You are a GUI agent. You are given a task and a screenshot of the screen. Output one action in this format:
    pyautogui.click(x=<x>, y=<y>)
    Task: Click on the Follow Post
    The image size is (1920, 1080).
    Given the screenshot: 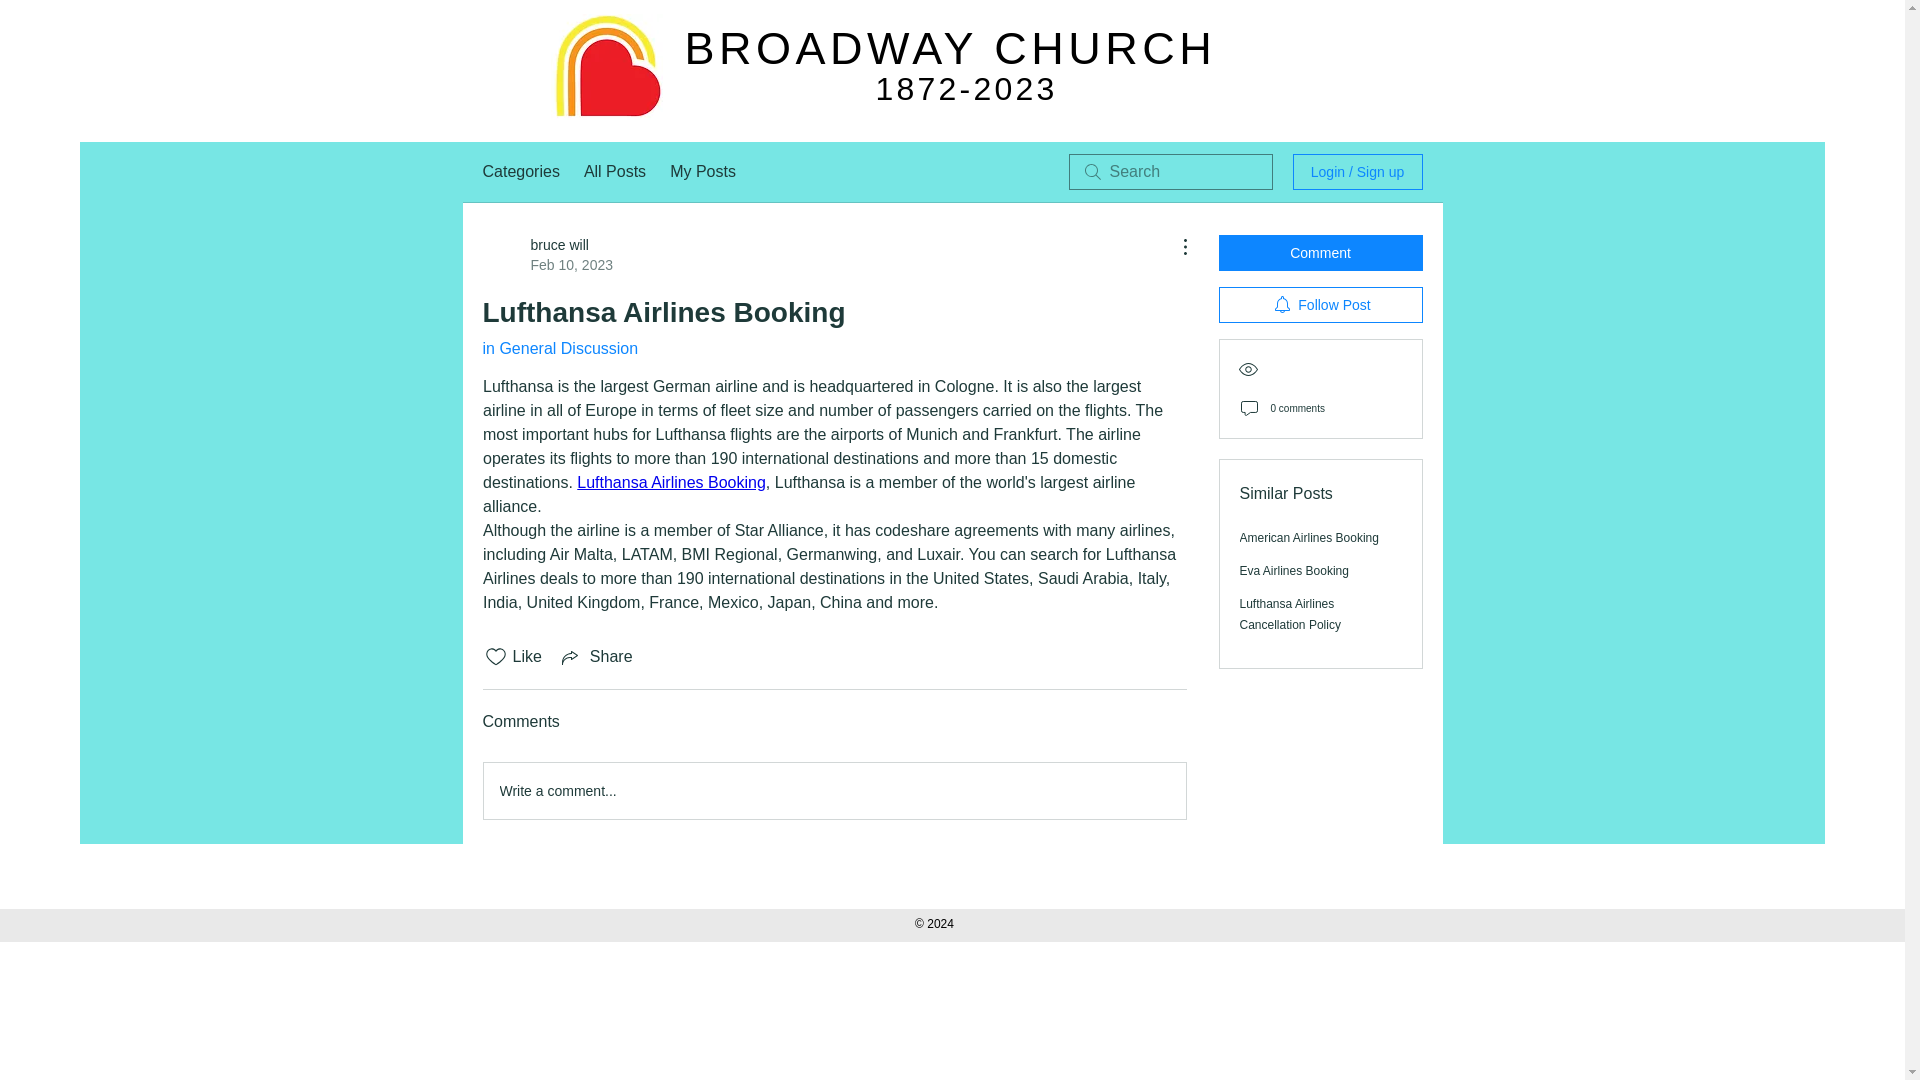 What is the action you would take?
    pyautogui.click(x=1320, y=304)
    